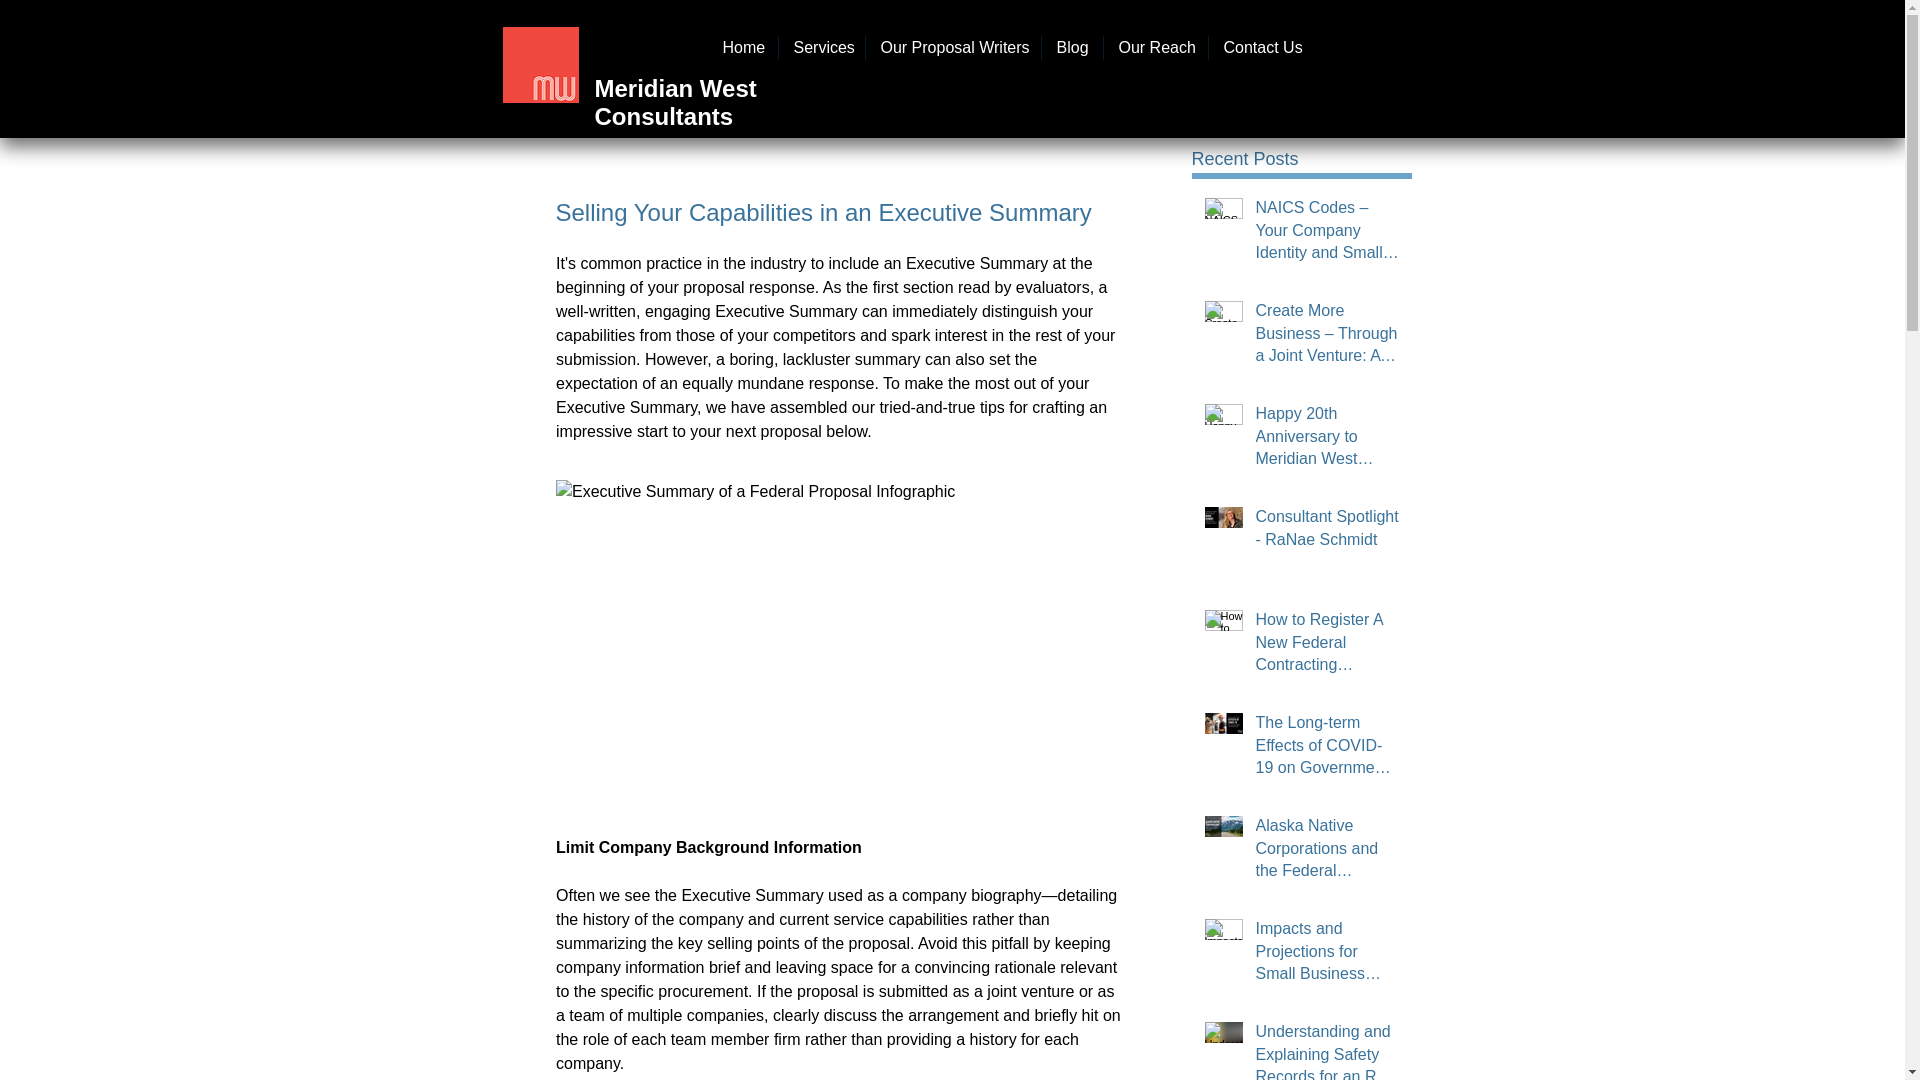 The image size is (1920, 1080). What do you see at coordinates (1327, 532) in the screenshot?
I see `Consultant Spotlight - RaNae Schmidt` at bounding box center [1327, 532].